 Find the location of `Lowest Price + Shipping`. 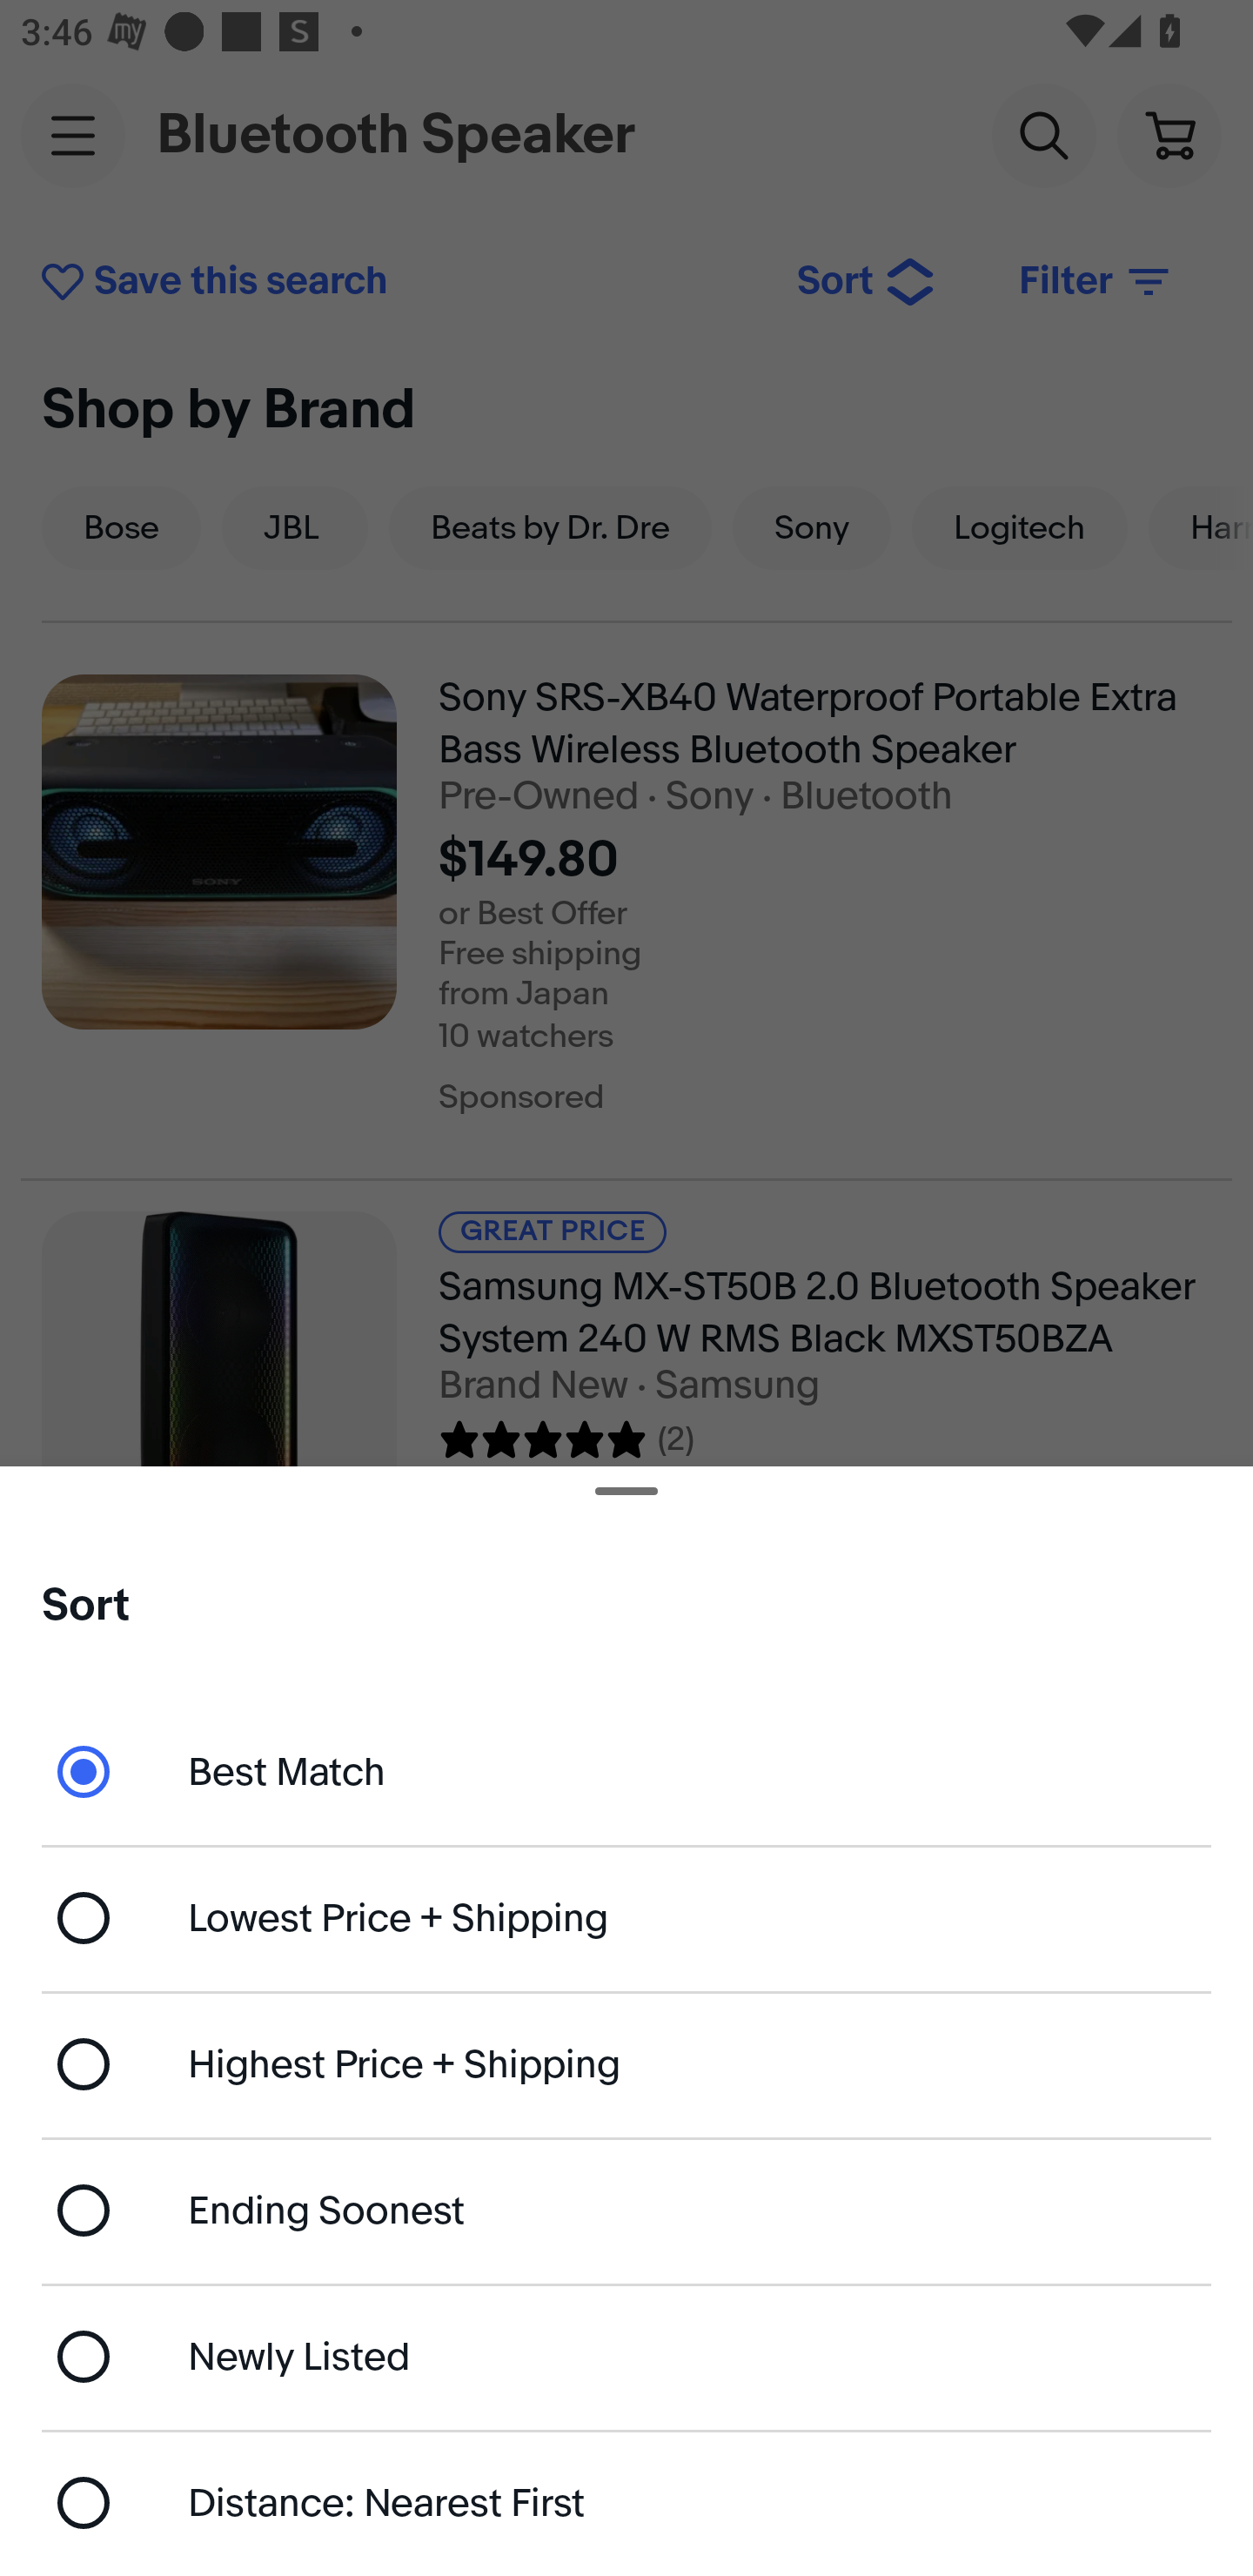

Lowest Price + Shipping is located at coordinates (626, 1918).